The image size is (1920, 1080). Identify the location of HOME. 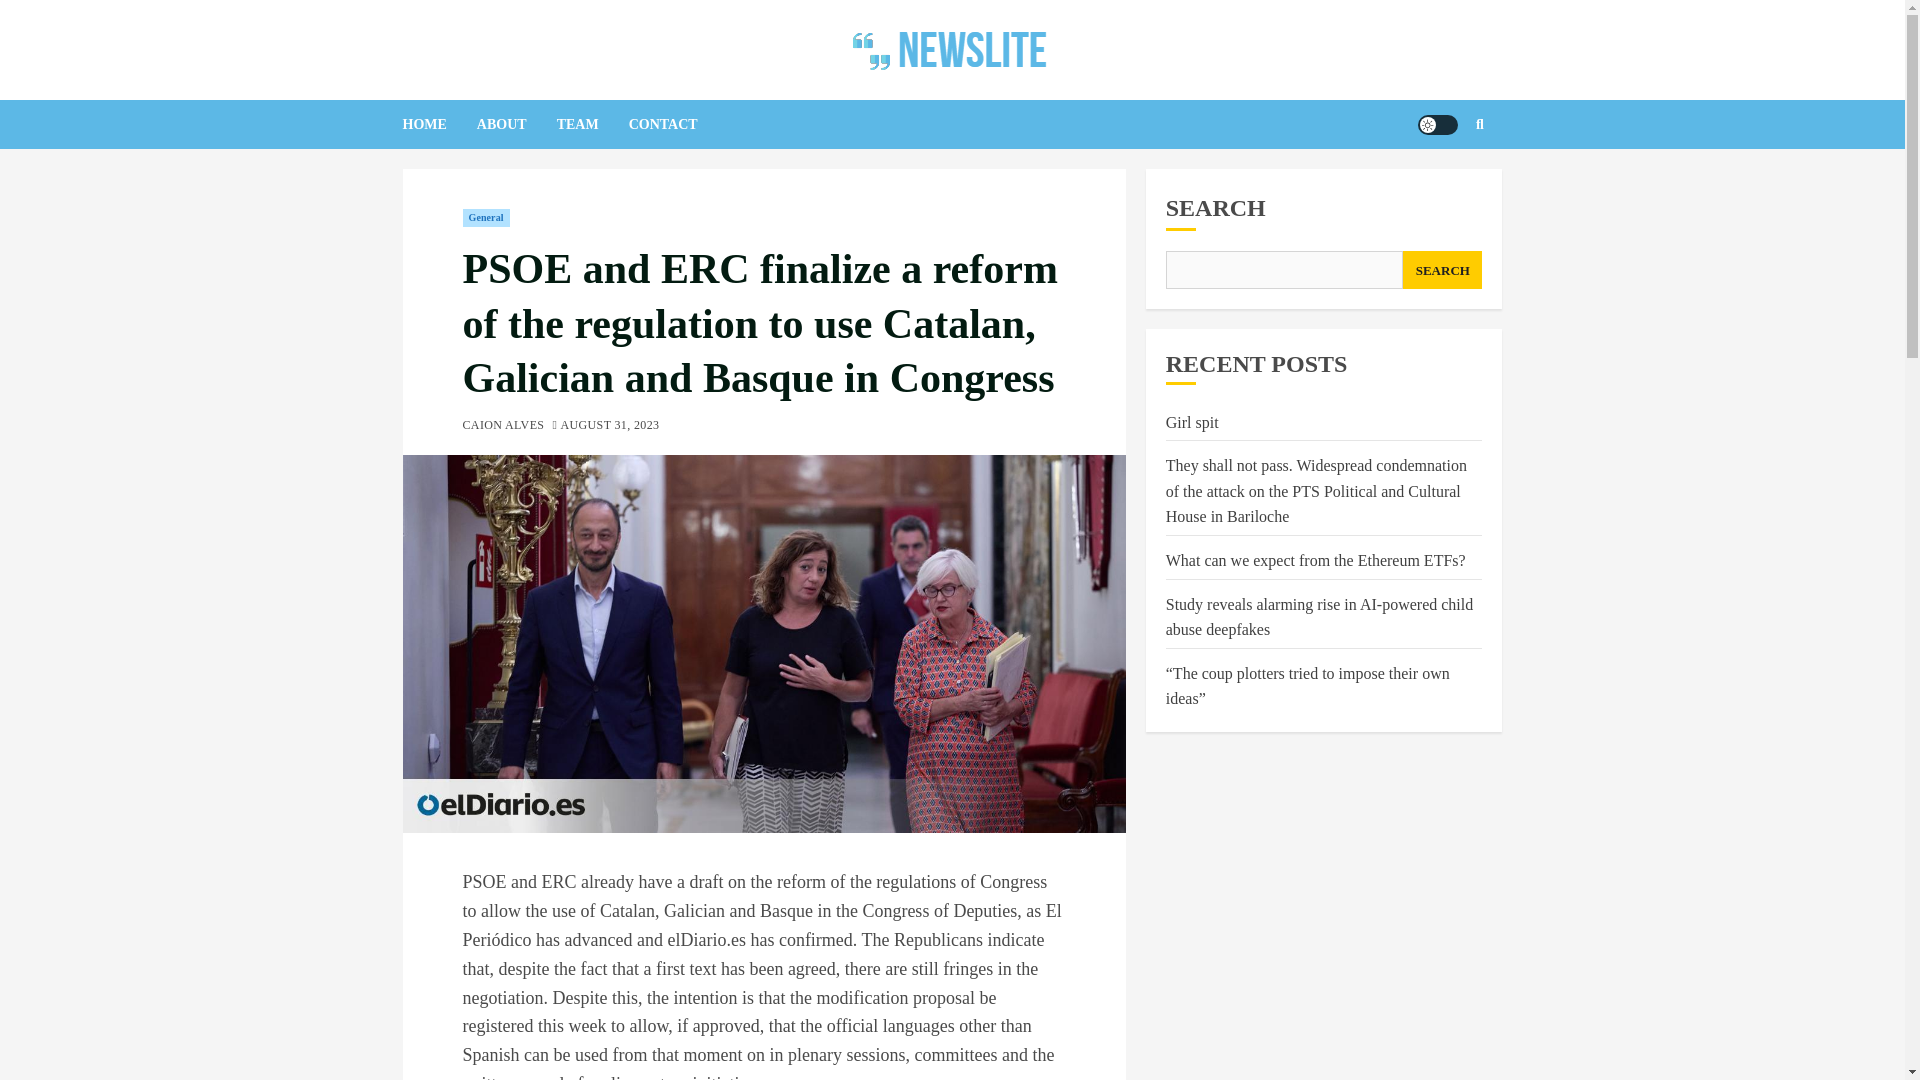
(438, 124).